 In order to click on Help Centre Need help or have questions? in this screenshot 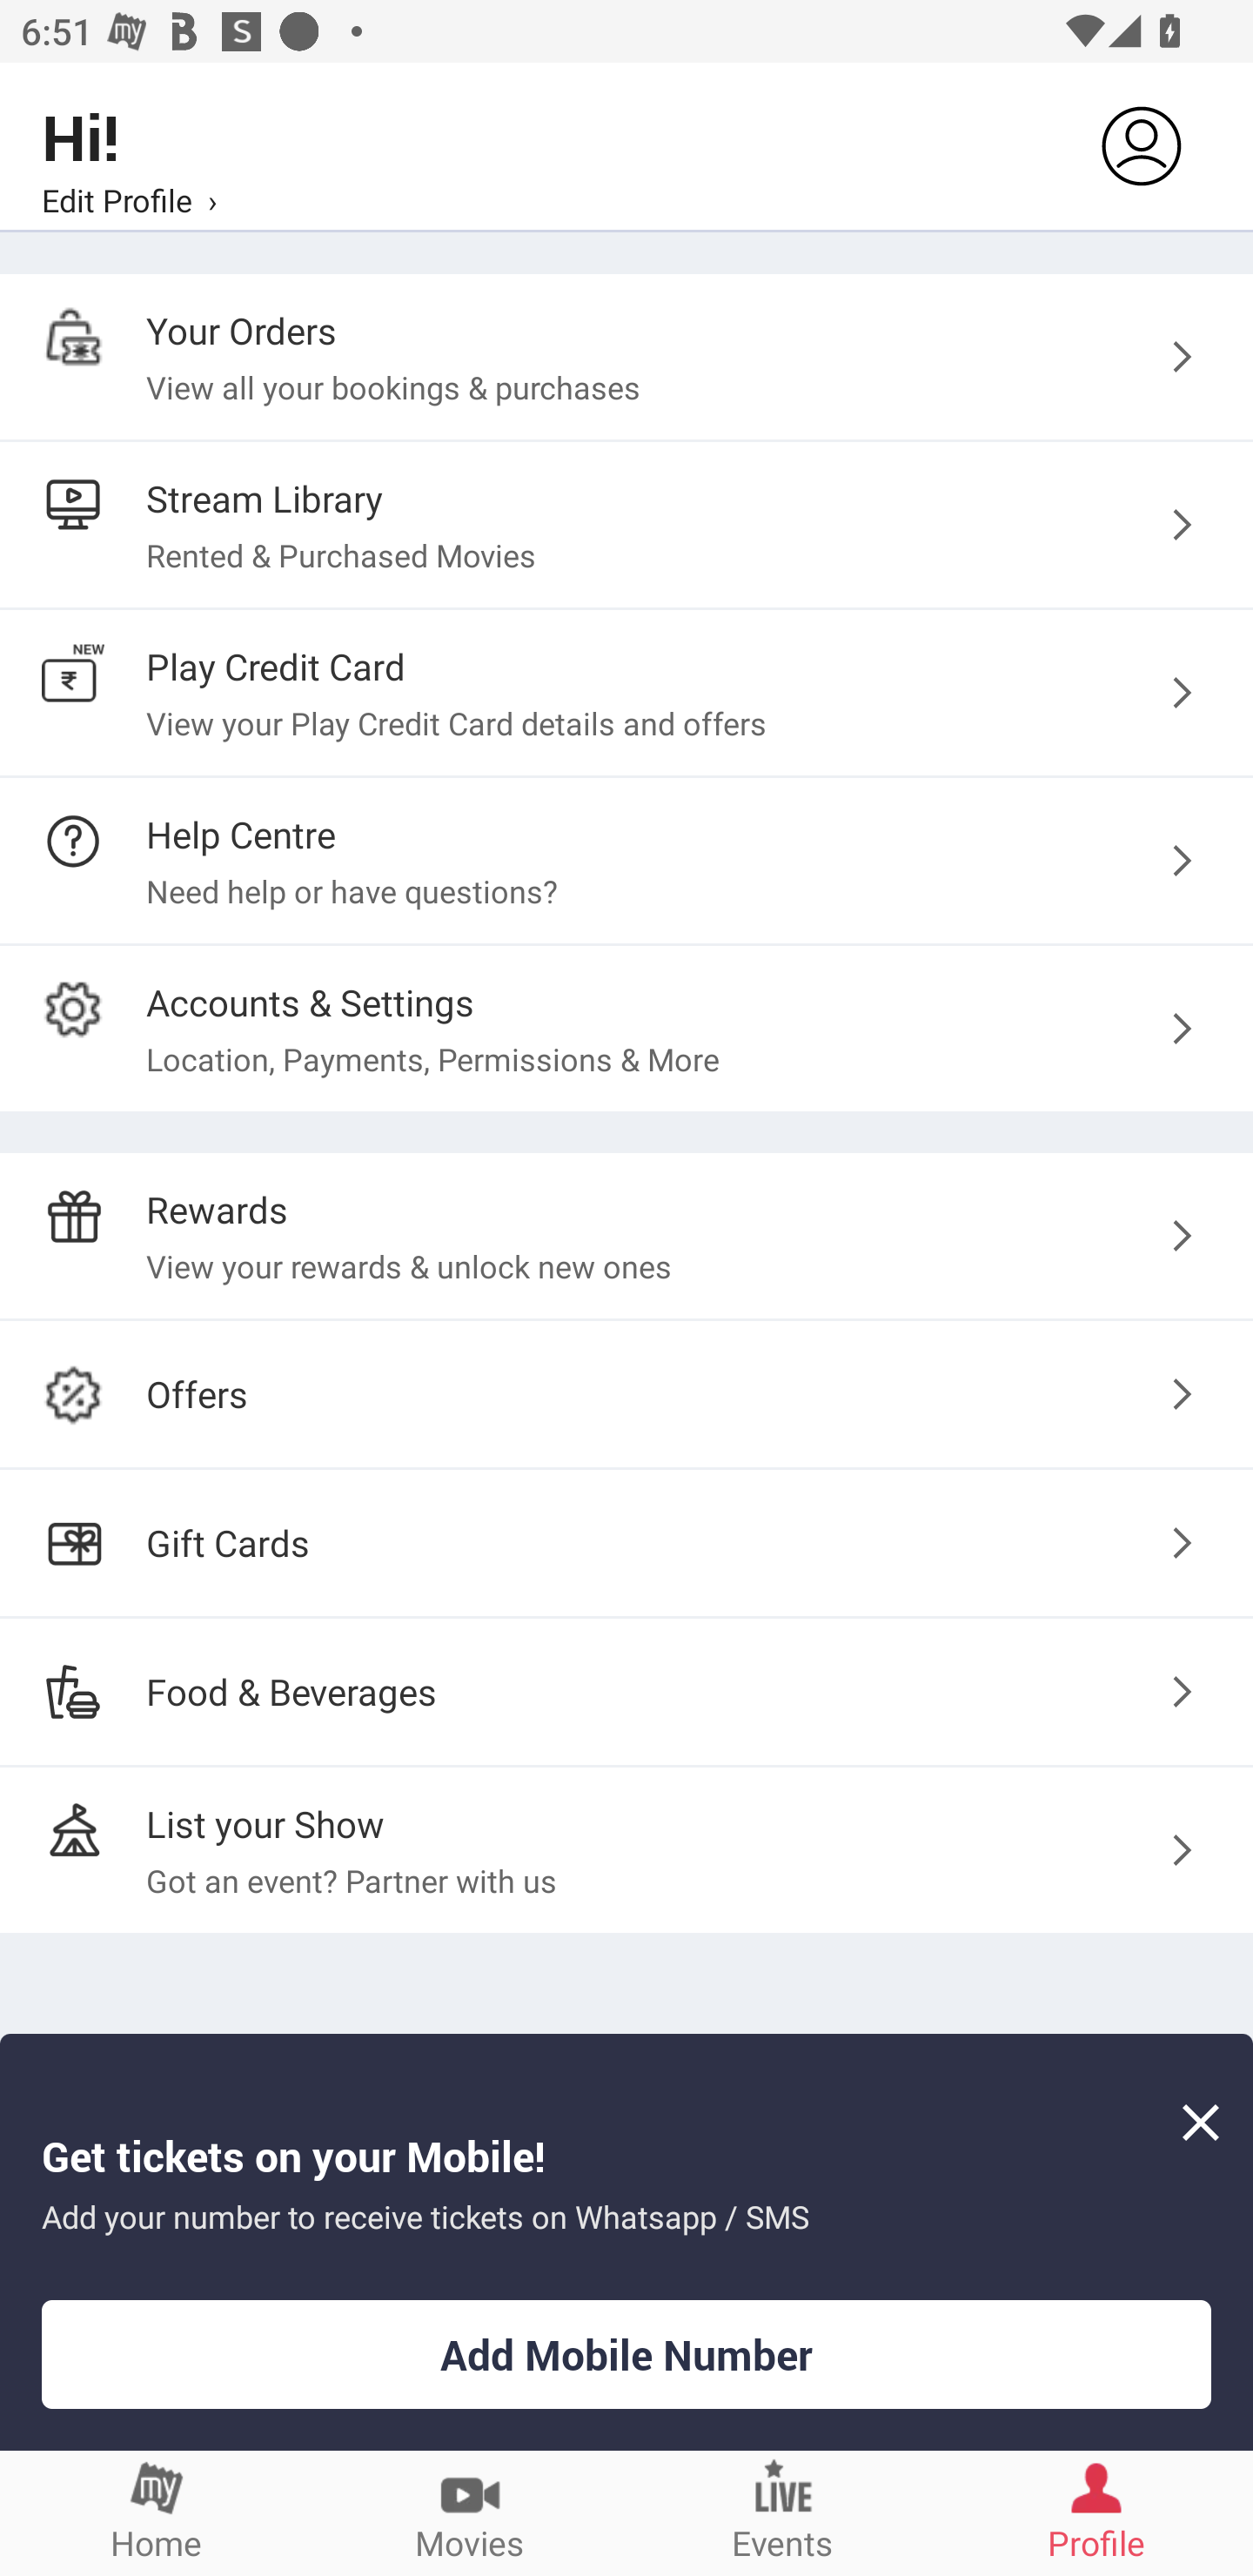, I will do `click(626, 860)`.